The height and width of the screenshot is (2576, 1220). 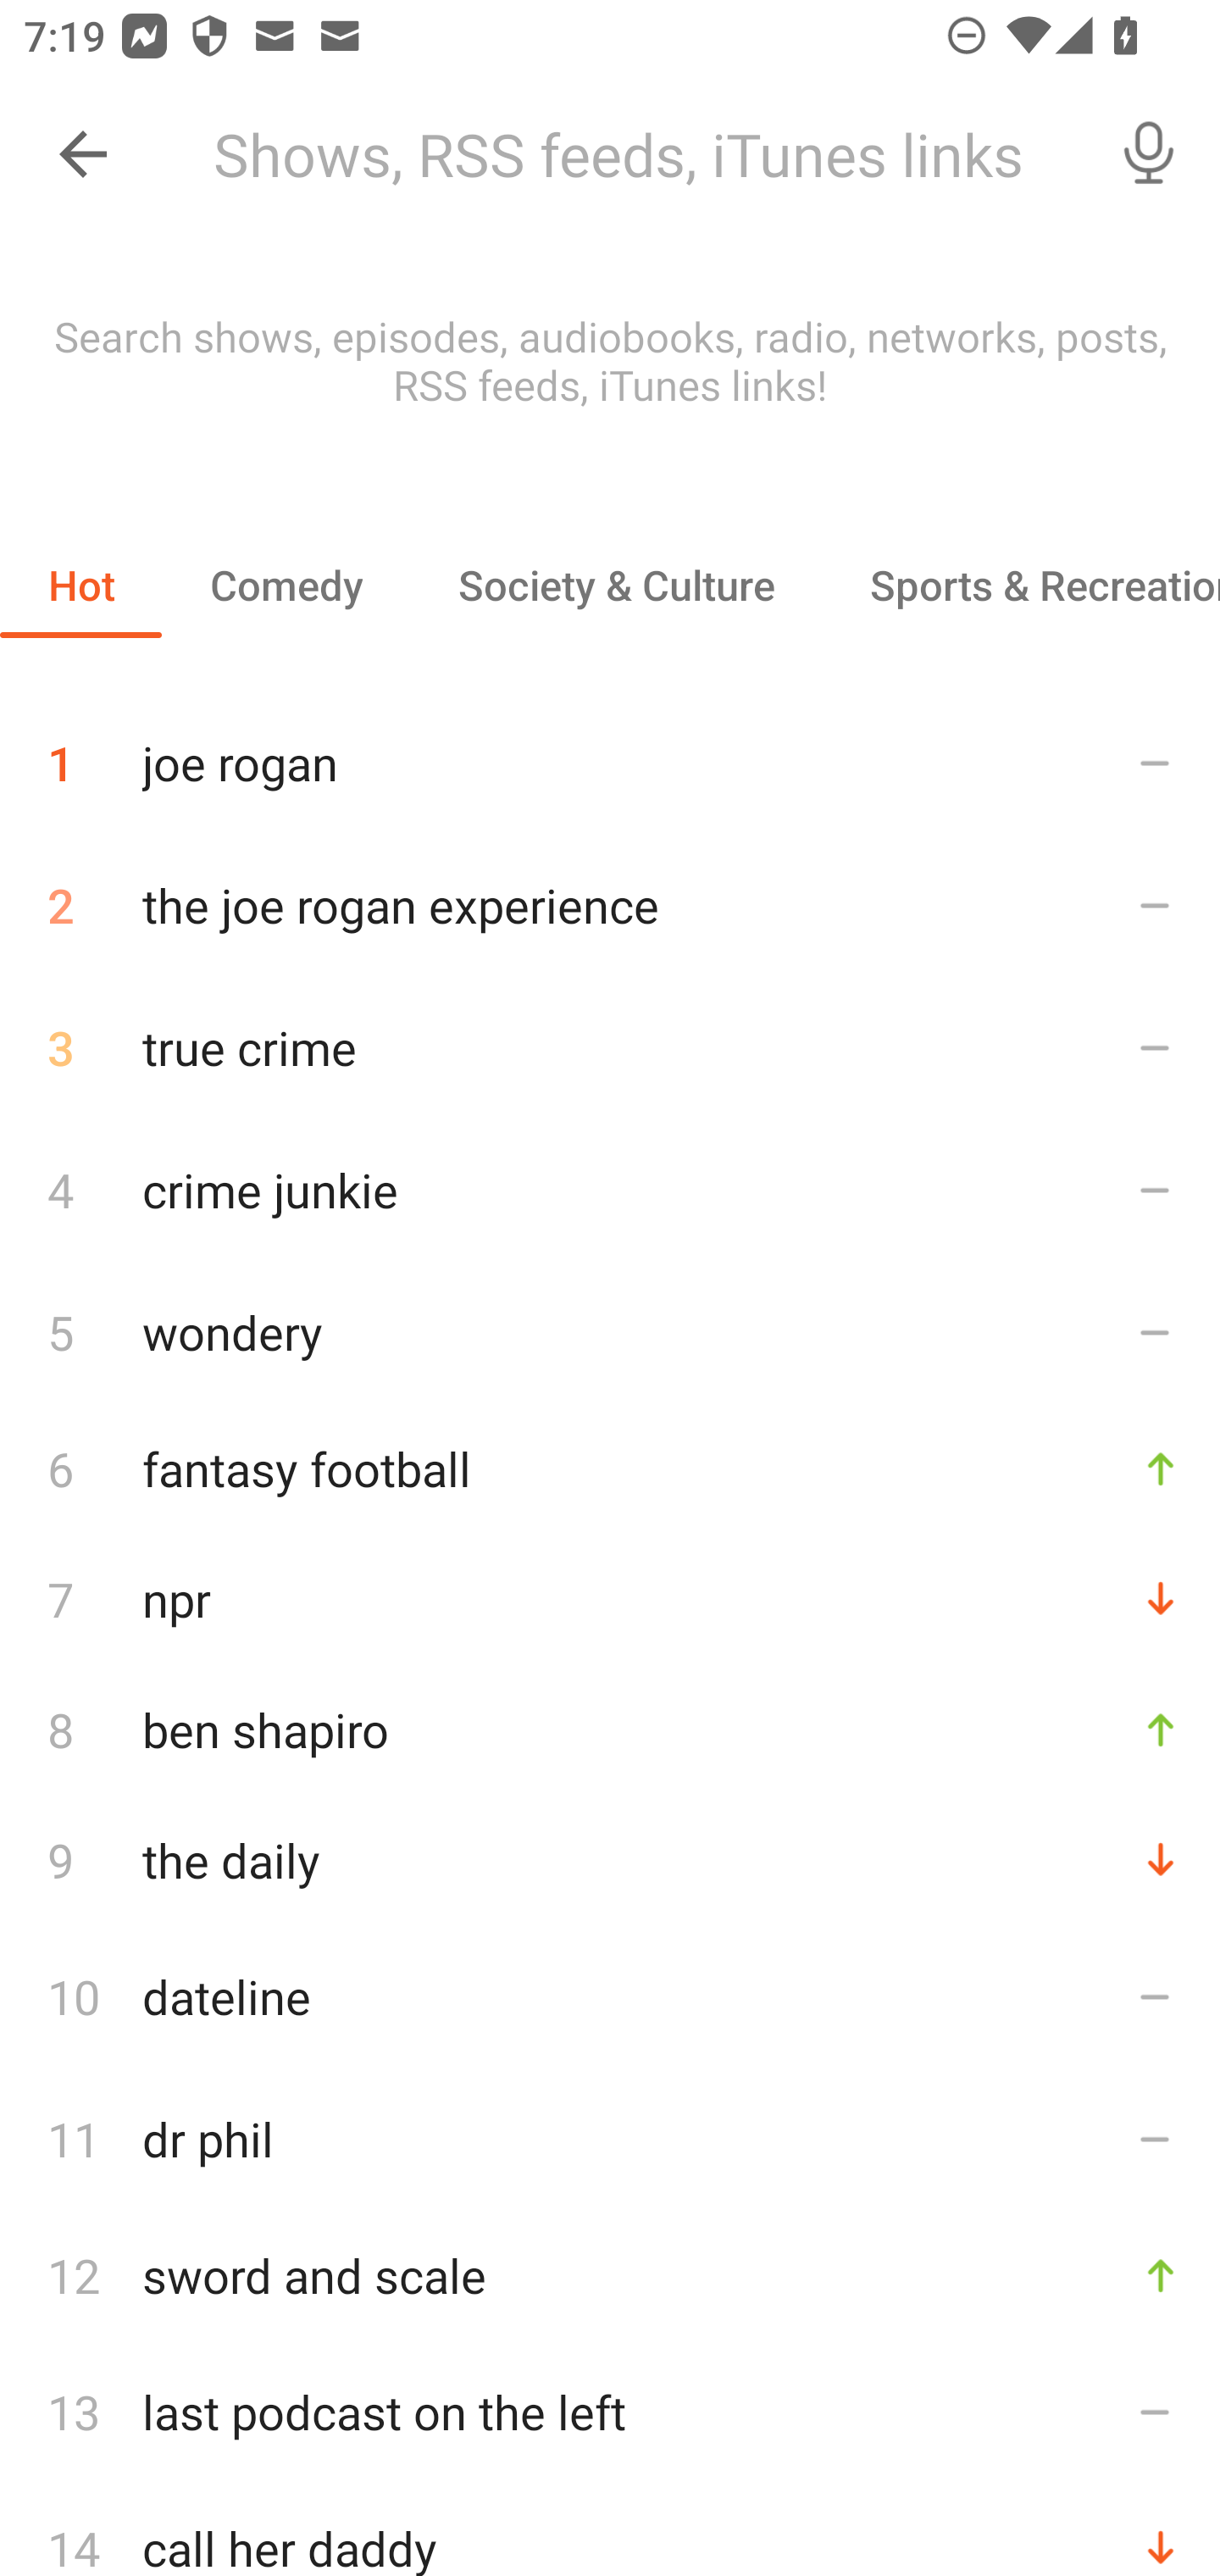 I want to click on 12 sword and scale, so click(x=610, y=2276).